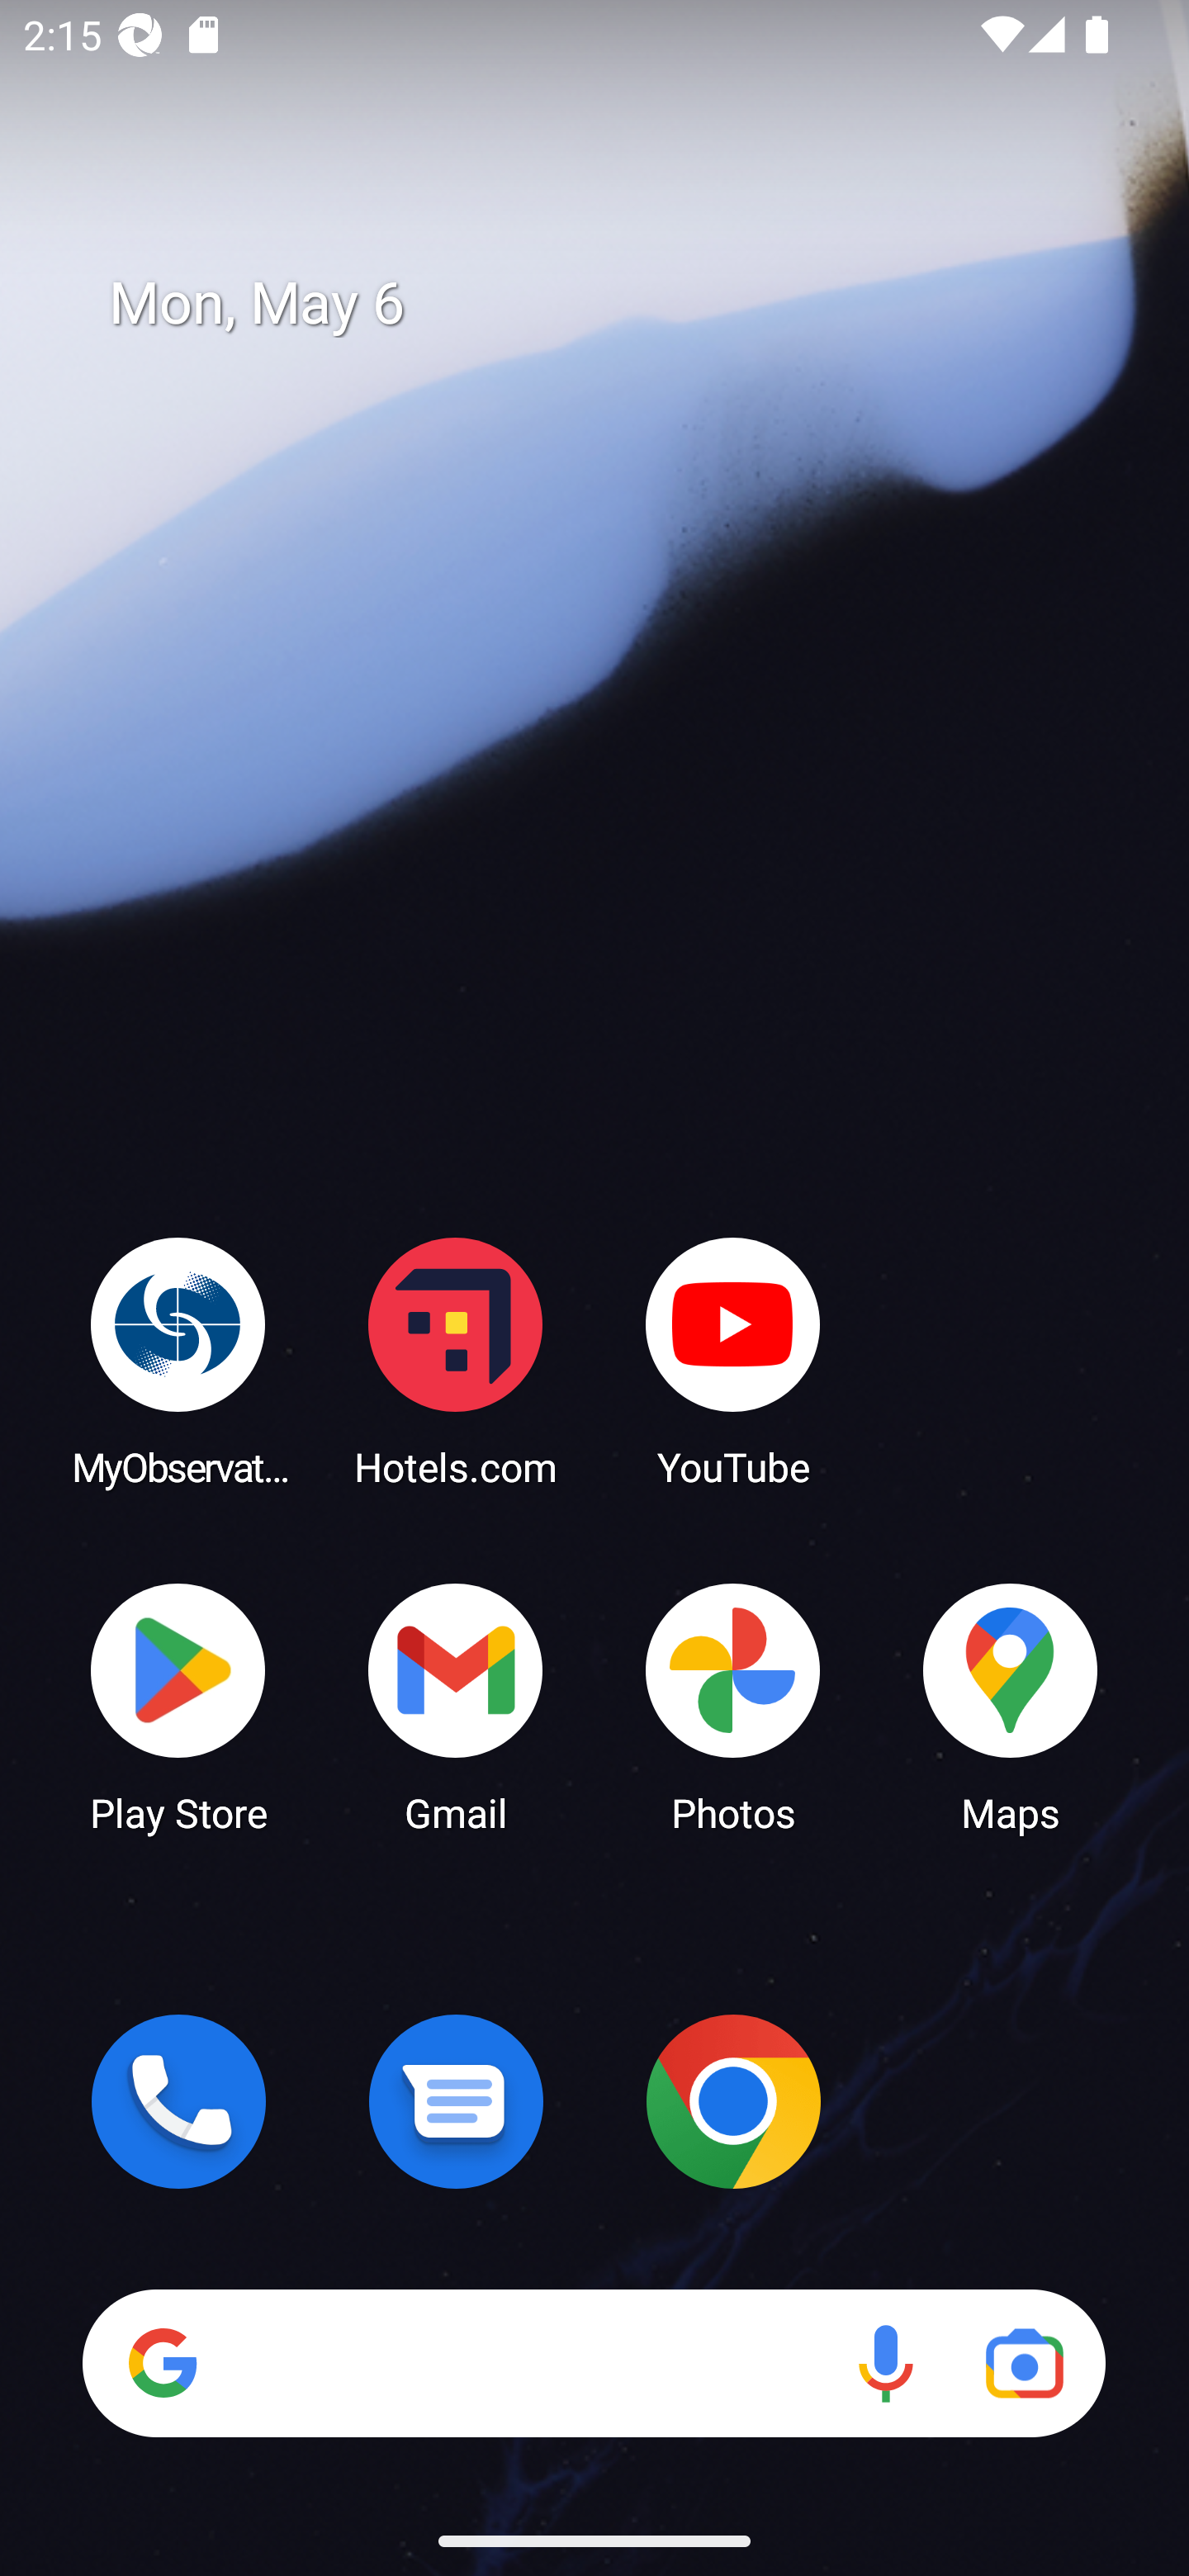 The height and width of the screenshot is (2576, 1189). I want to click on Voice search, so click(885, 2363).